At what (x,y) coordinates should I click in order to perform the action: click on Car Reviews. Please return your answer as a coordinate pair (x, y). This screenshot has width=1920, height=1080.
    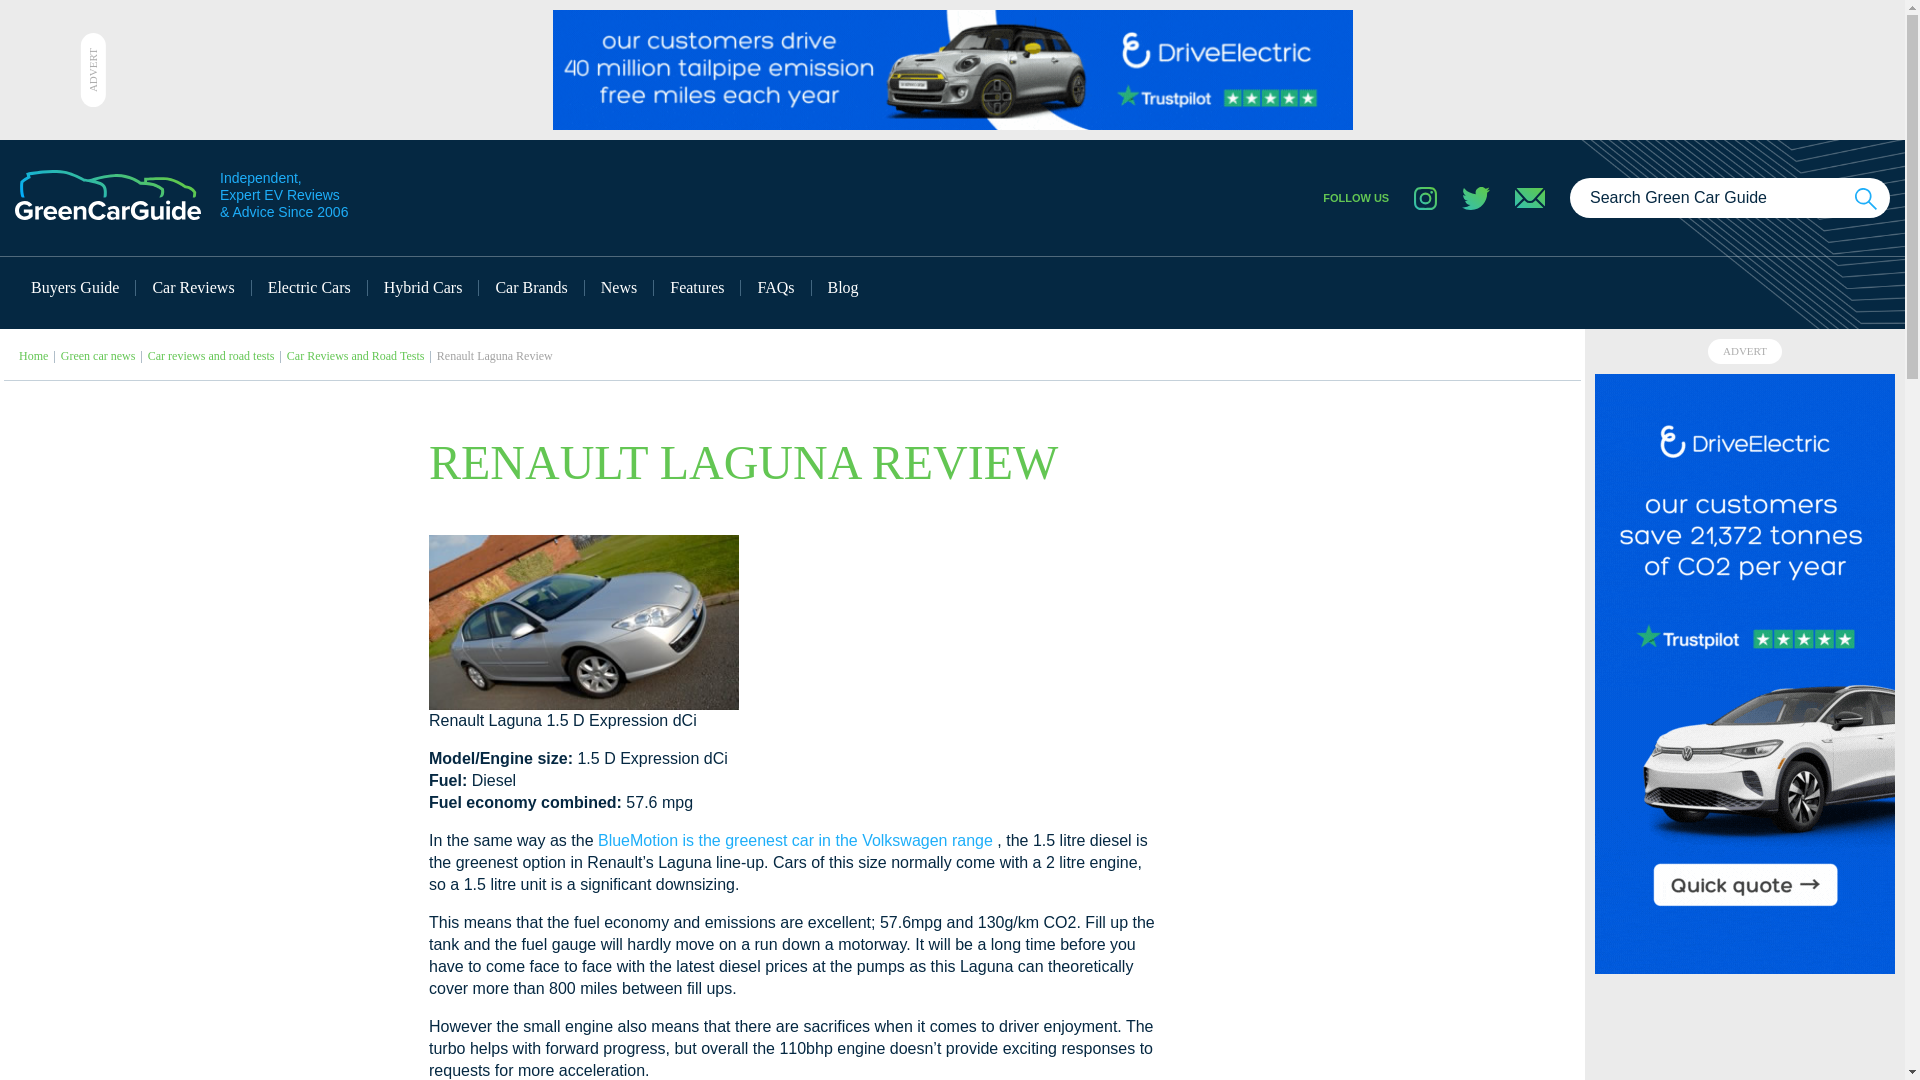
    Looking at the image, I should click on (194, 287).